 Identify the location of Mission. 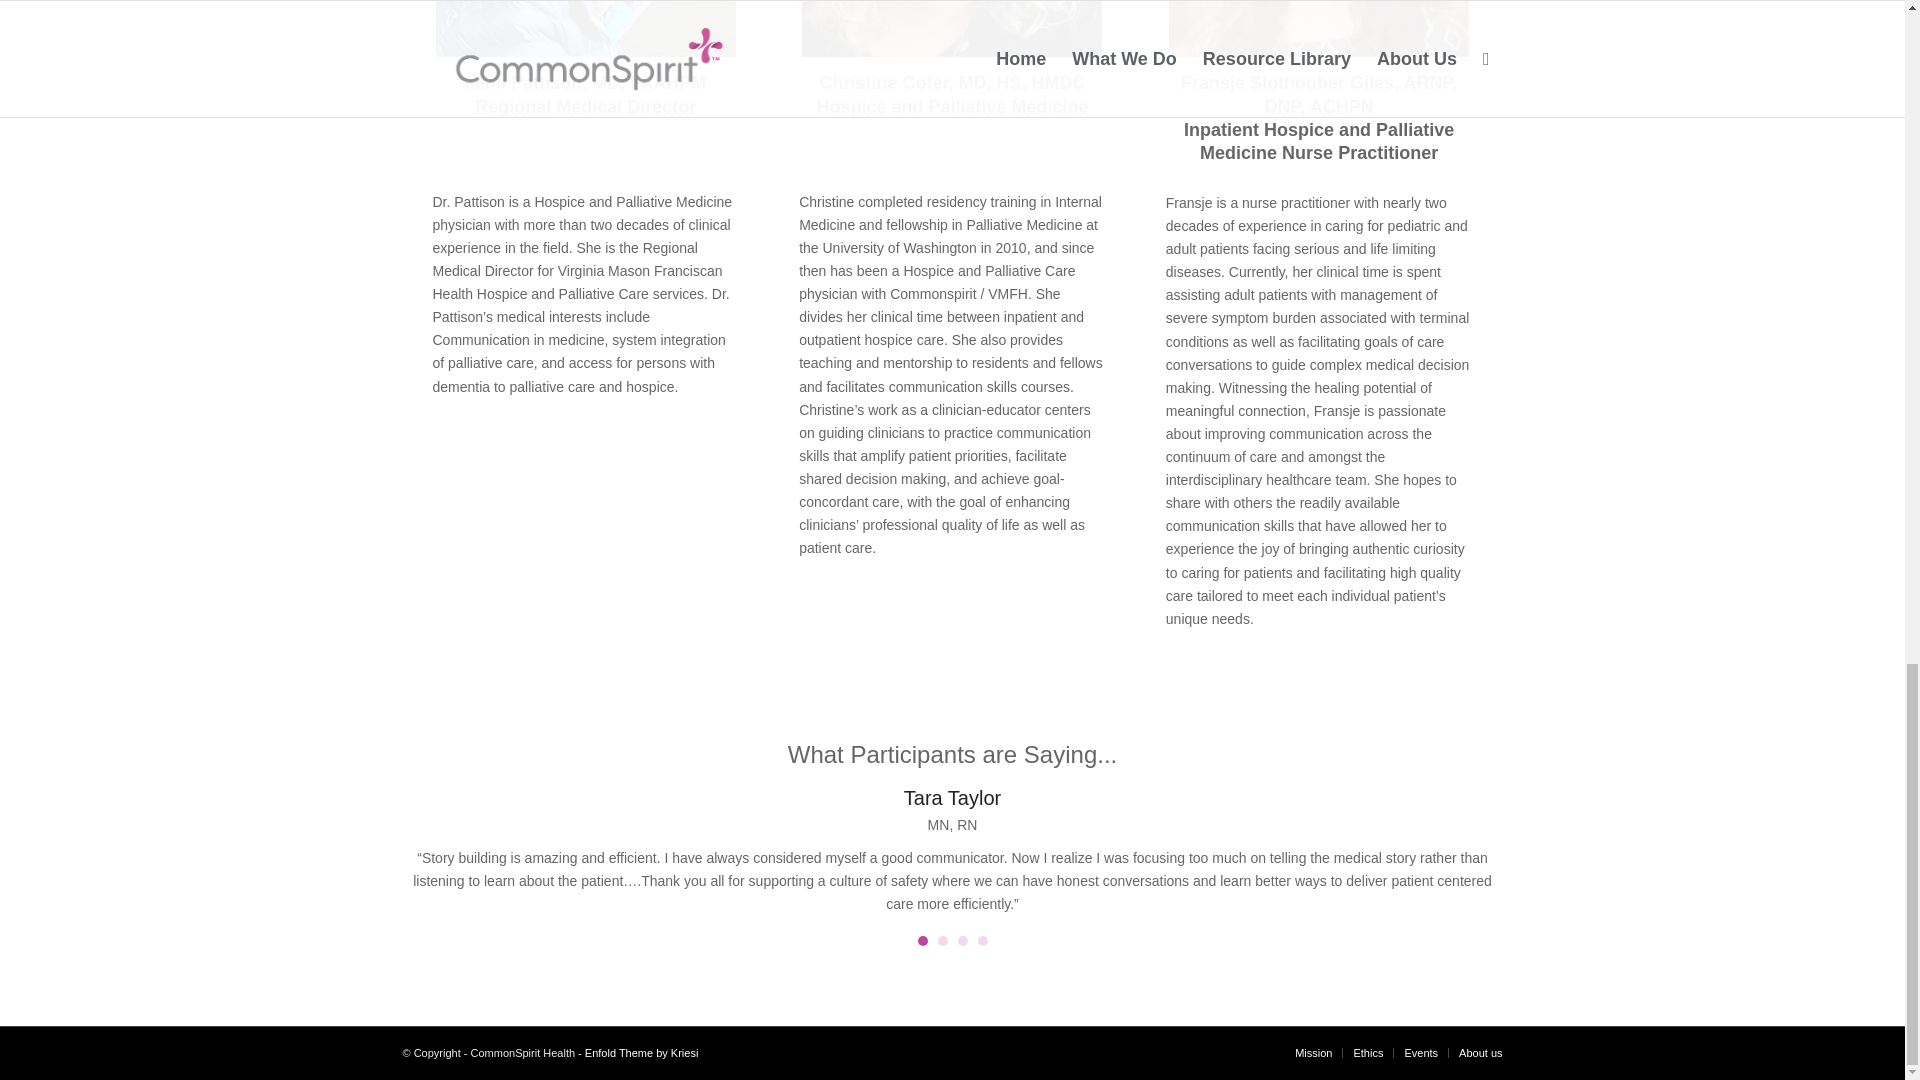
(1313, 1052).